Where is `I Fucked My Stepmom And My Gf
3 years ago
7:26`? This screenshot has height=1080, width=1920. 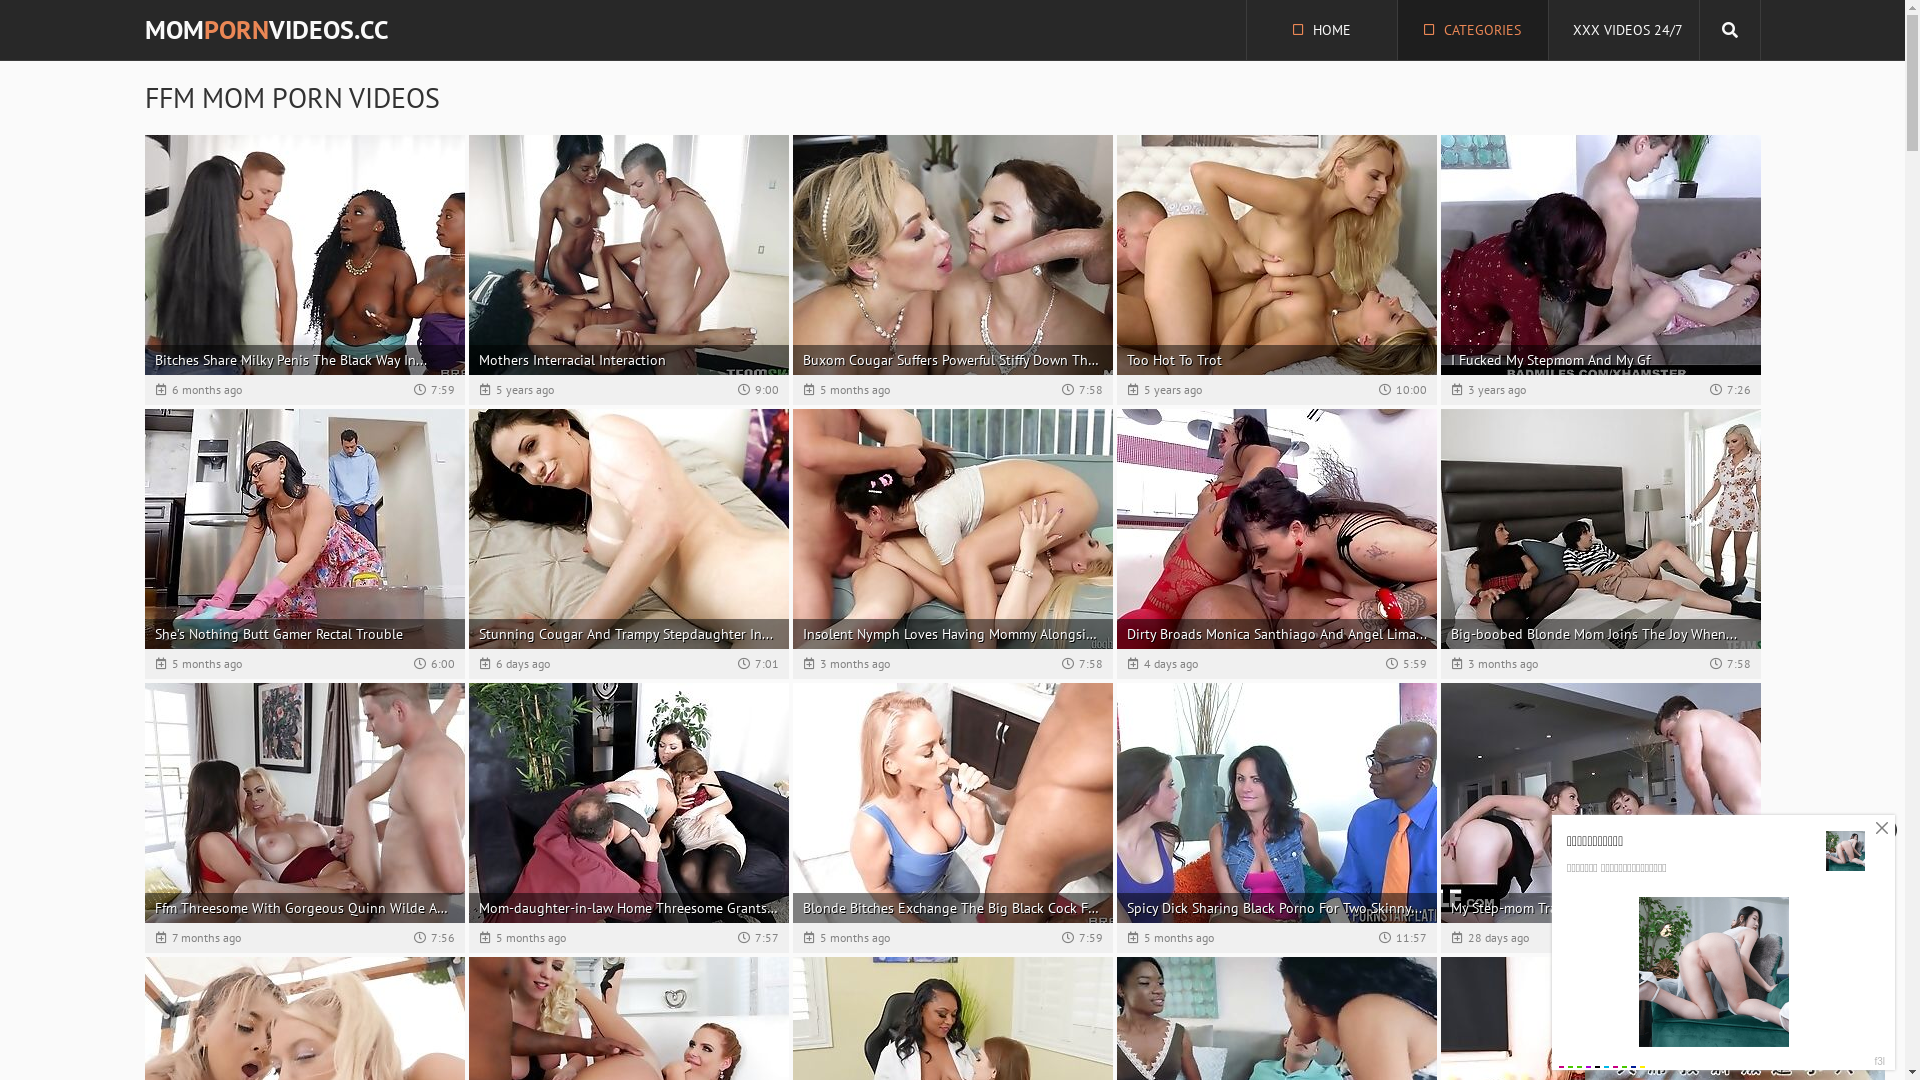
I Fucked My Stepmom And My Gf
3 years ago
7:26 is located at coordinates (1600, 270).